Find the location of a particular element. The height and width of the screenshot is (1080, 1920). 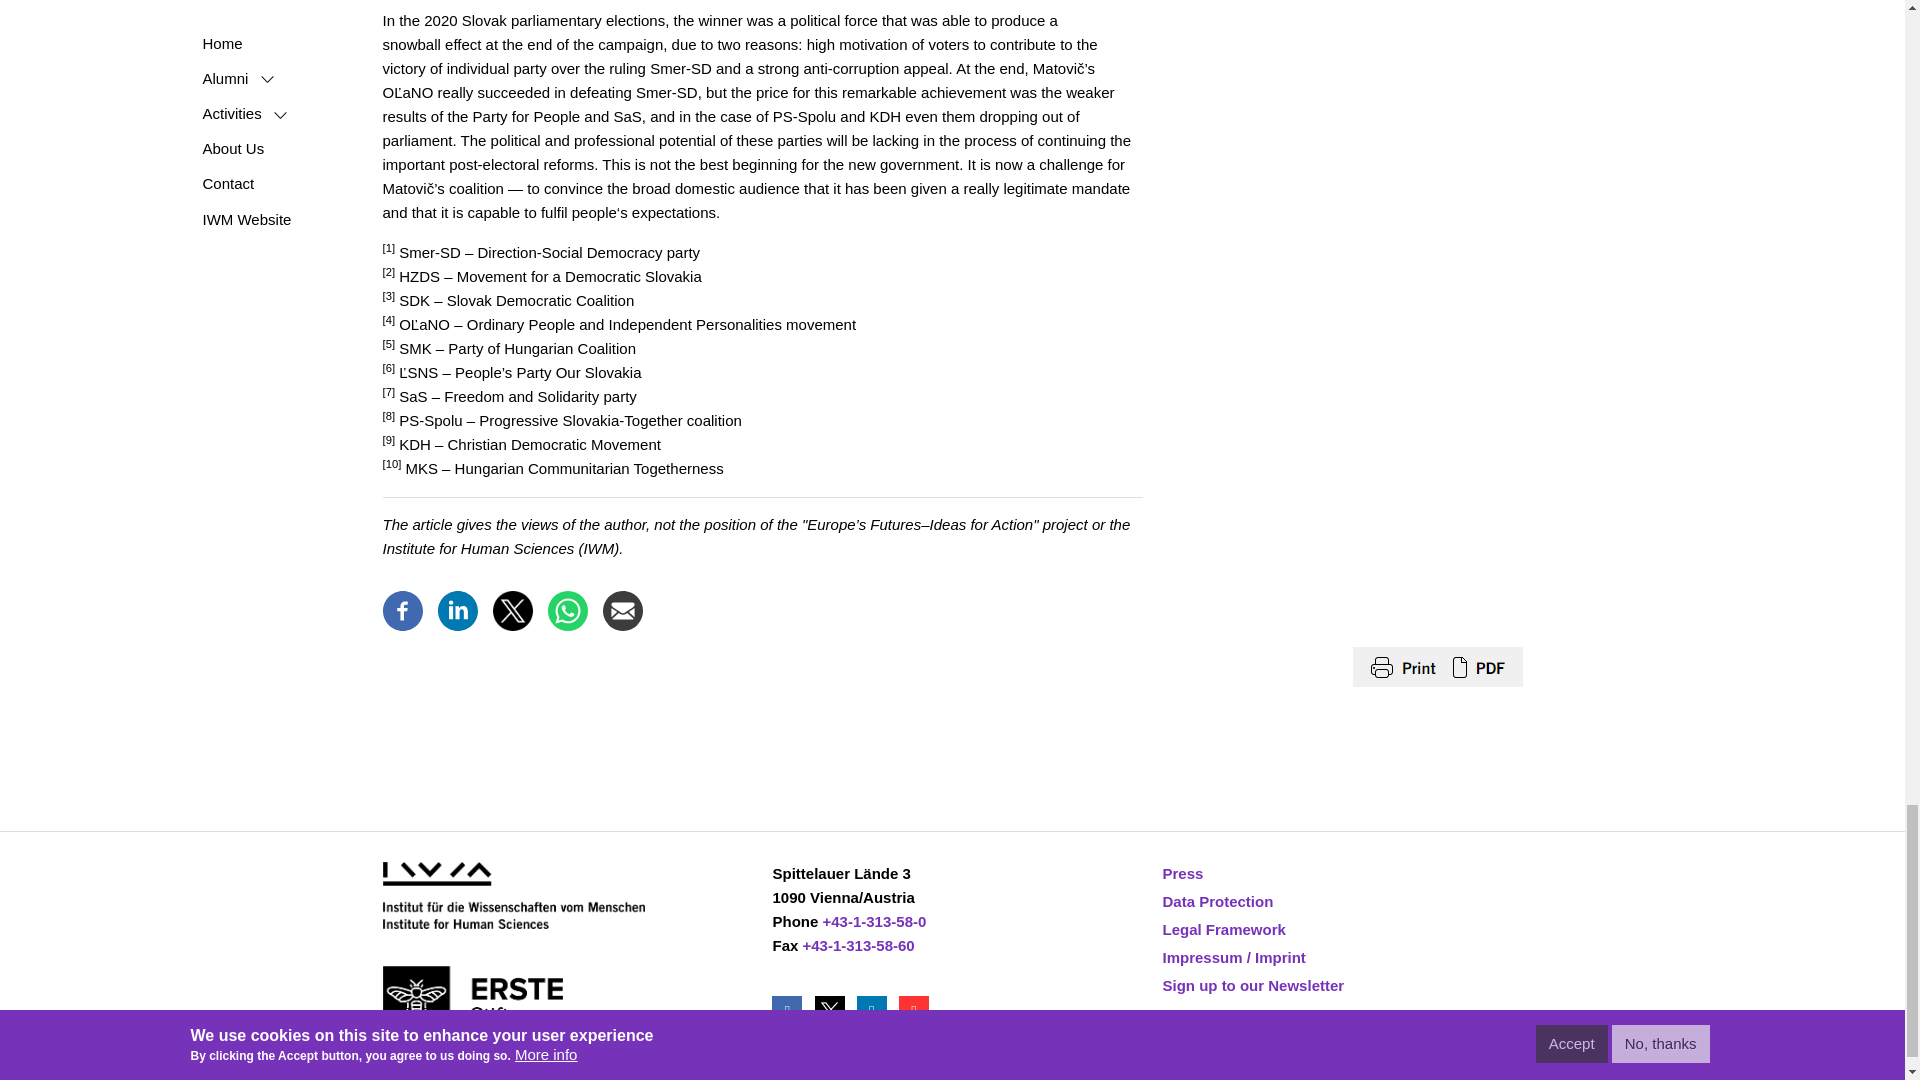

YouTube is located at coordinates (916, 1010).